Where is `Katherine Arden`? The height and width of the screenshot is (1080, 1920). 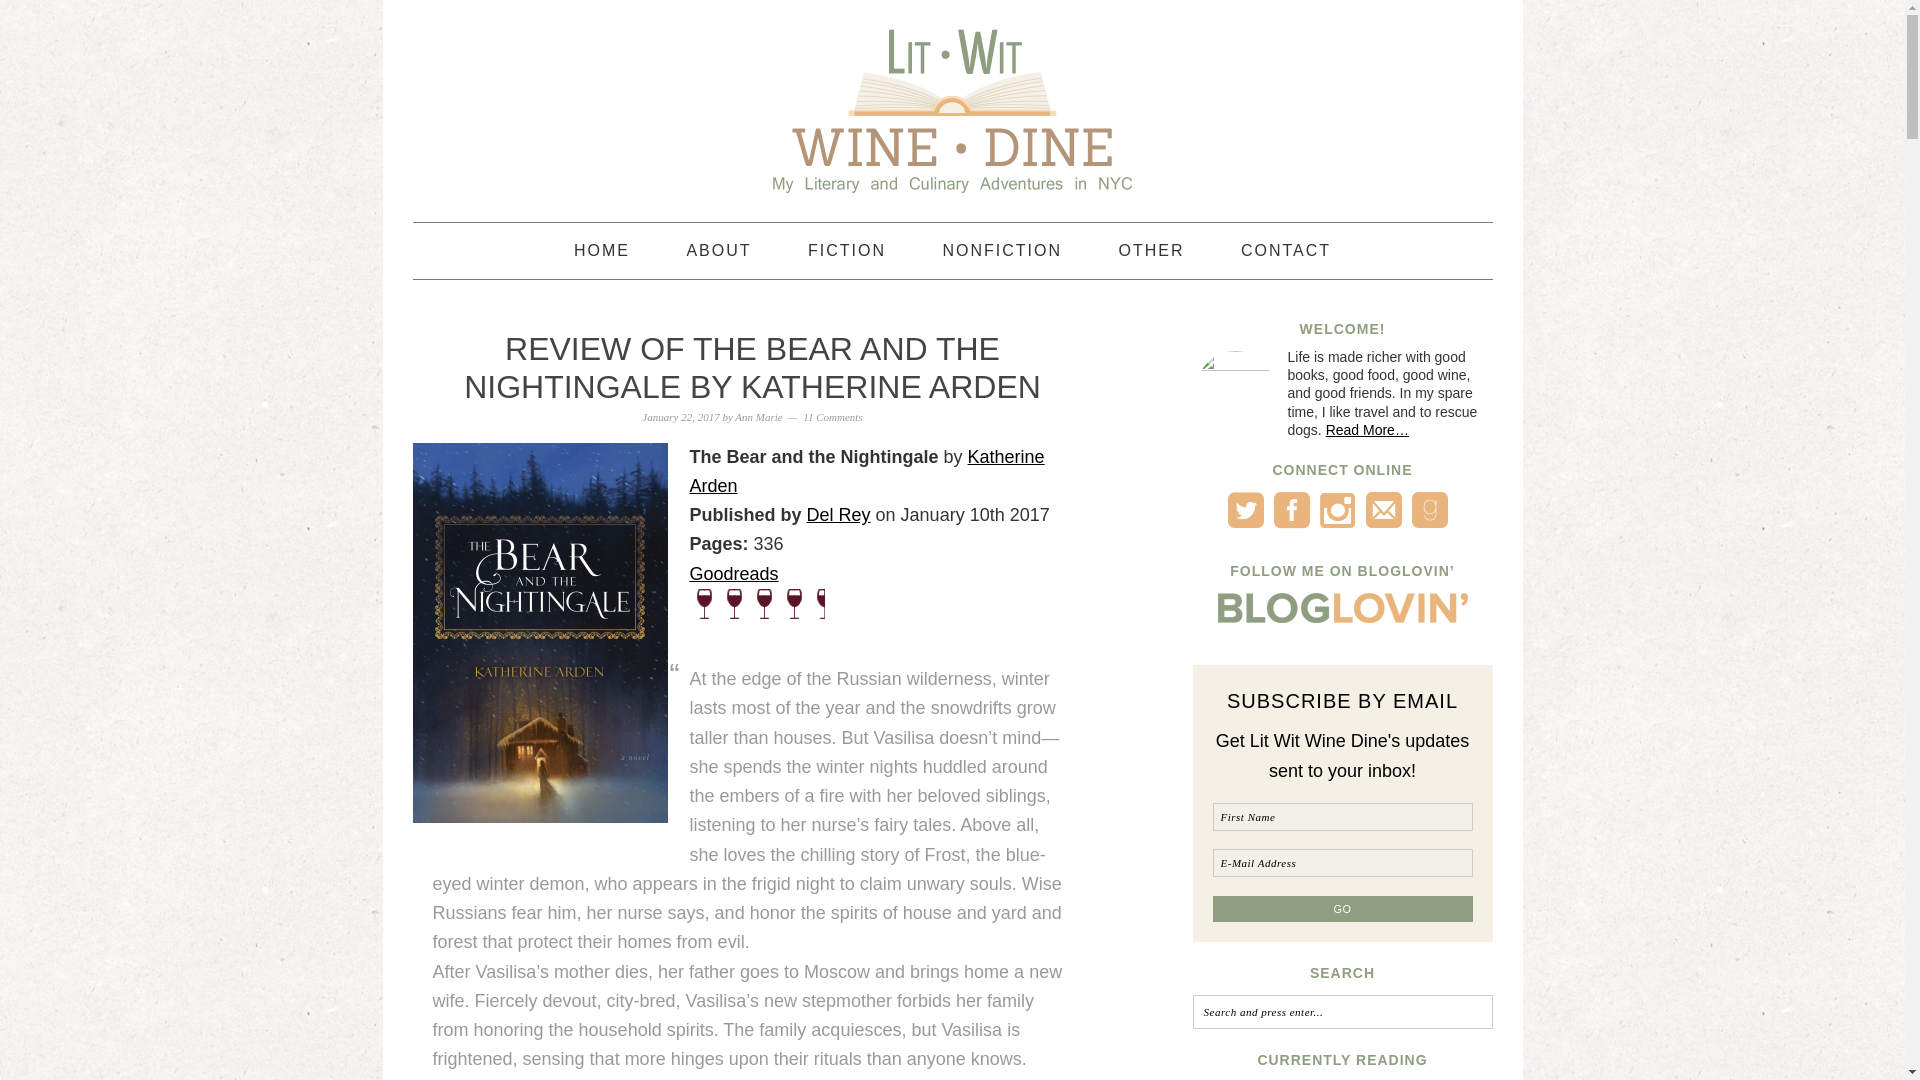 Katherine Arden is located at coordinates (866, 471).